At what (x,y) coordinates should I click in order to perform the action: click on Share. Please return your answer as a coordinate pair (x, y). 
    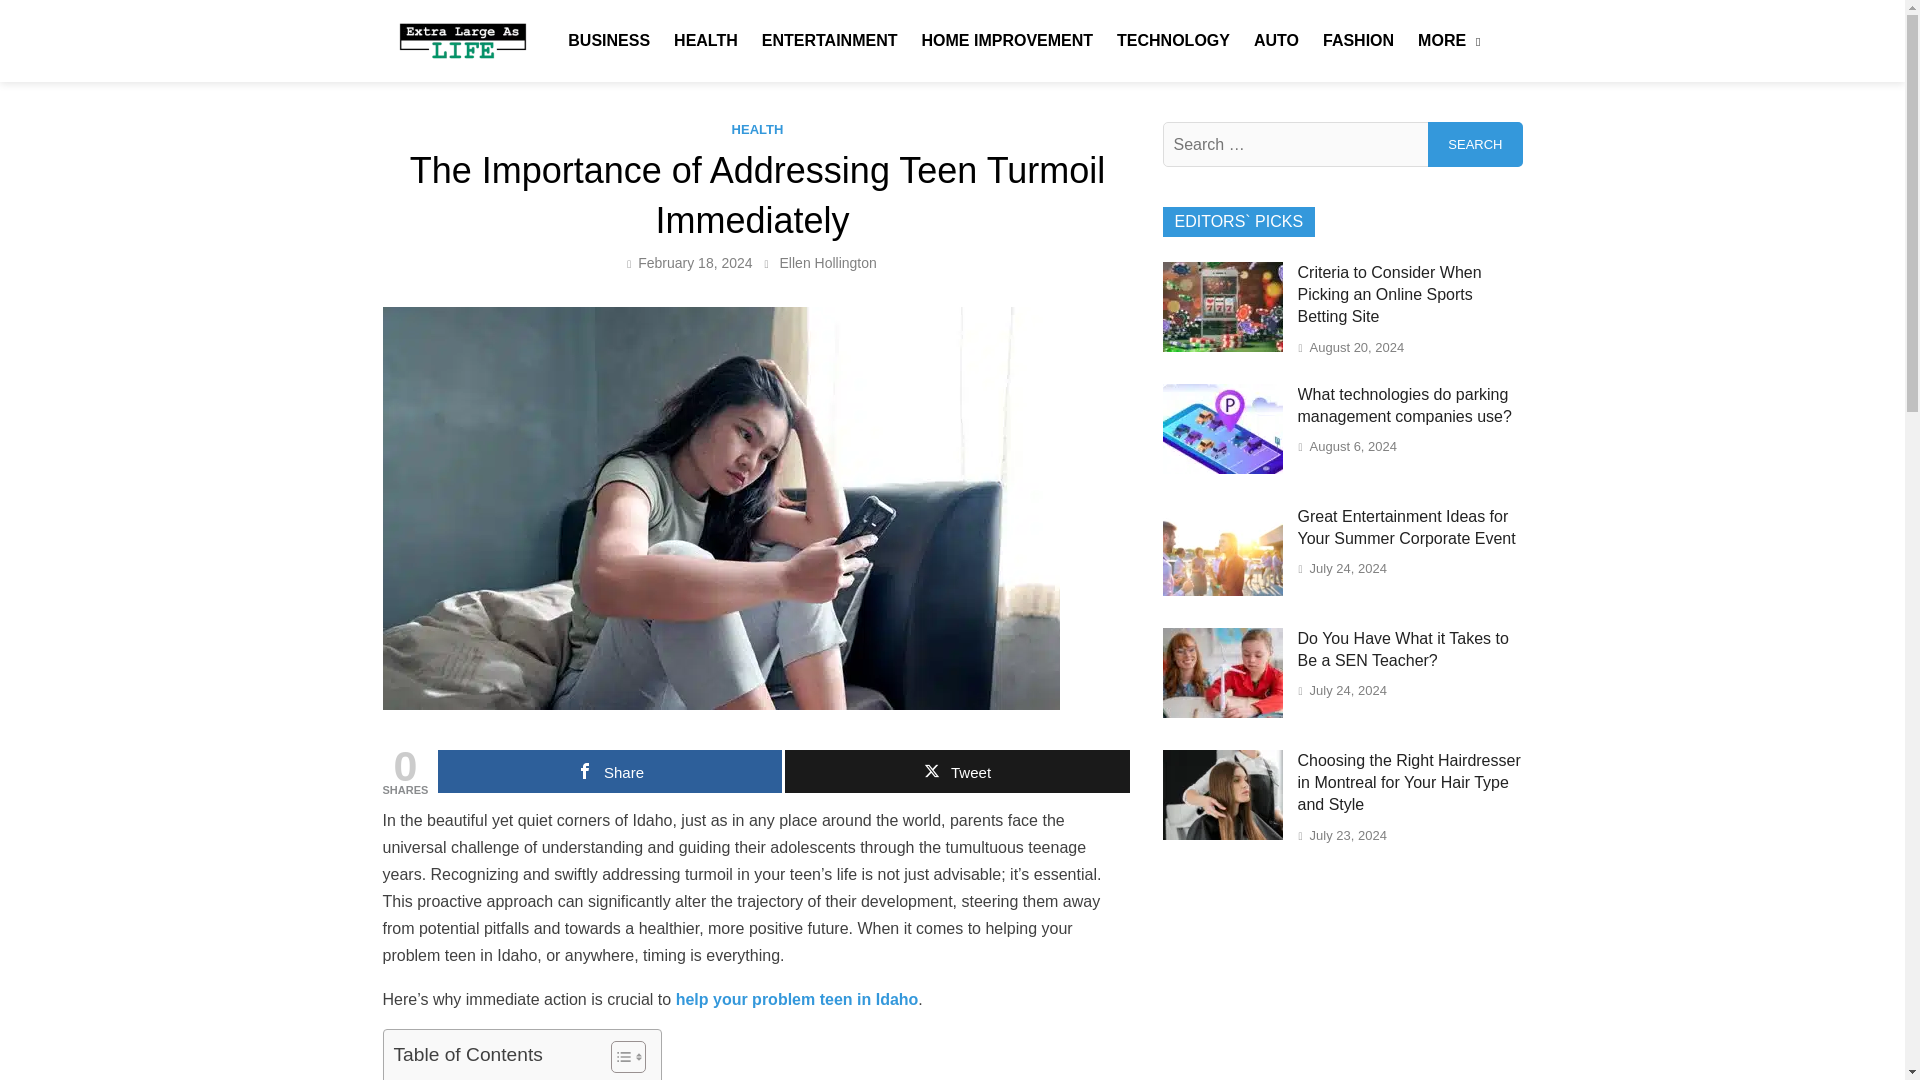
    Looking at the image, I should click on (609, 770).